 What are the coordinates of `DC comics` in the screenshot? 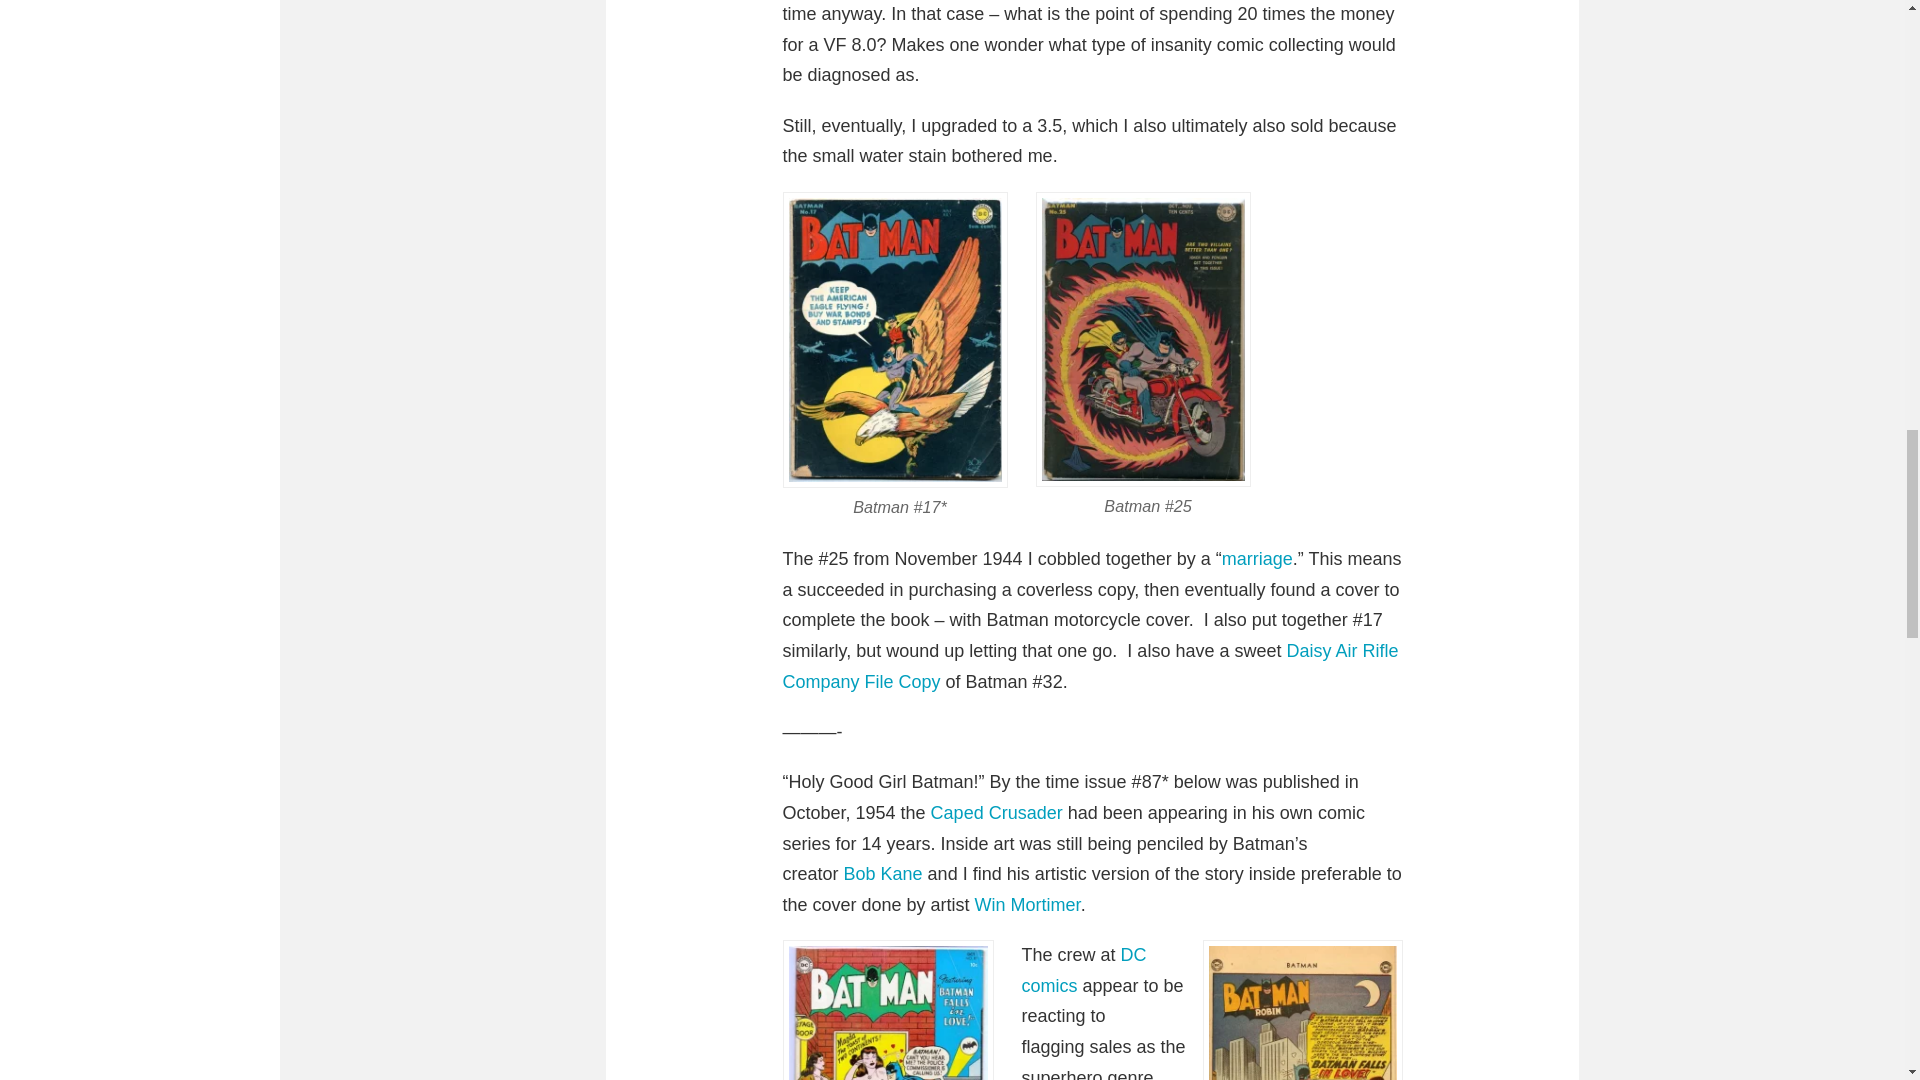 It's located at (1084, 970).